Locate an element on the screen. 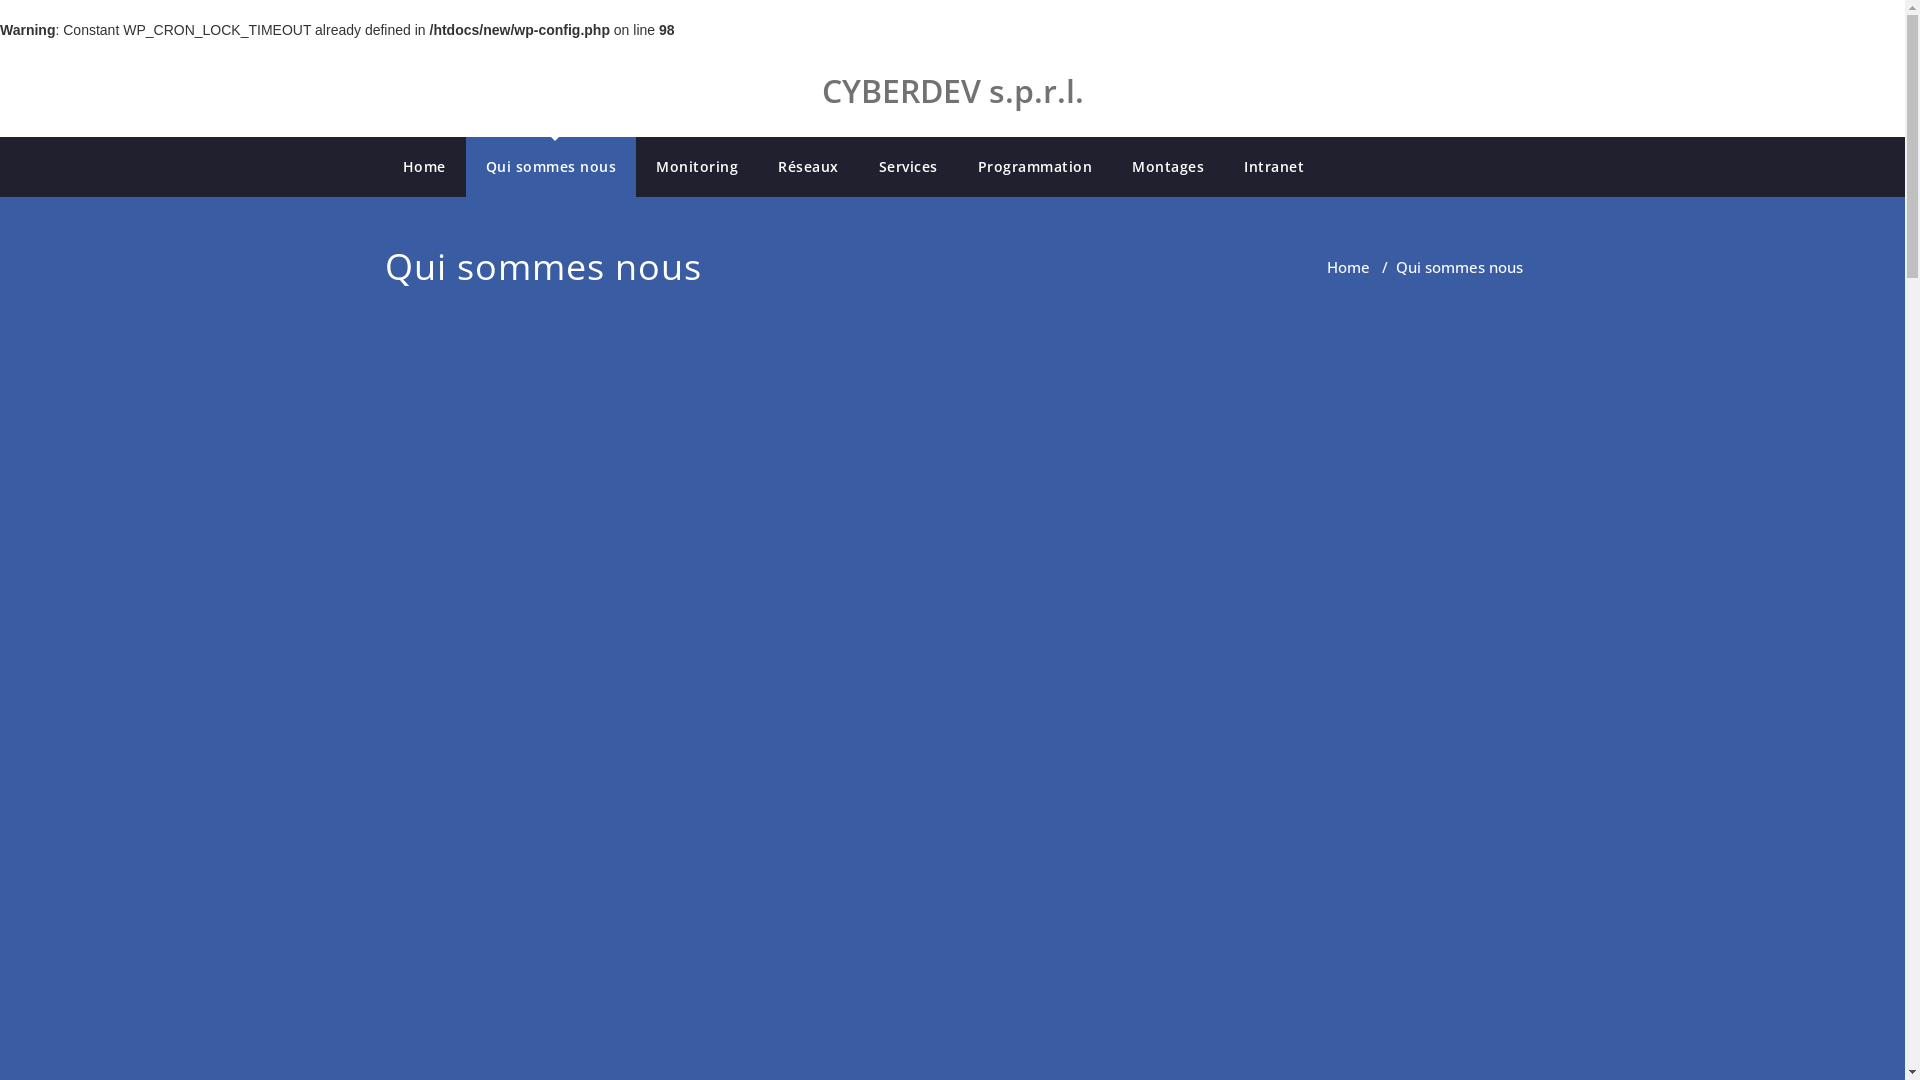 This screenshot has height=1080, width=1920. Programmation is located at coordinates (1036, 167).